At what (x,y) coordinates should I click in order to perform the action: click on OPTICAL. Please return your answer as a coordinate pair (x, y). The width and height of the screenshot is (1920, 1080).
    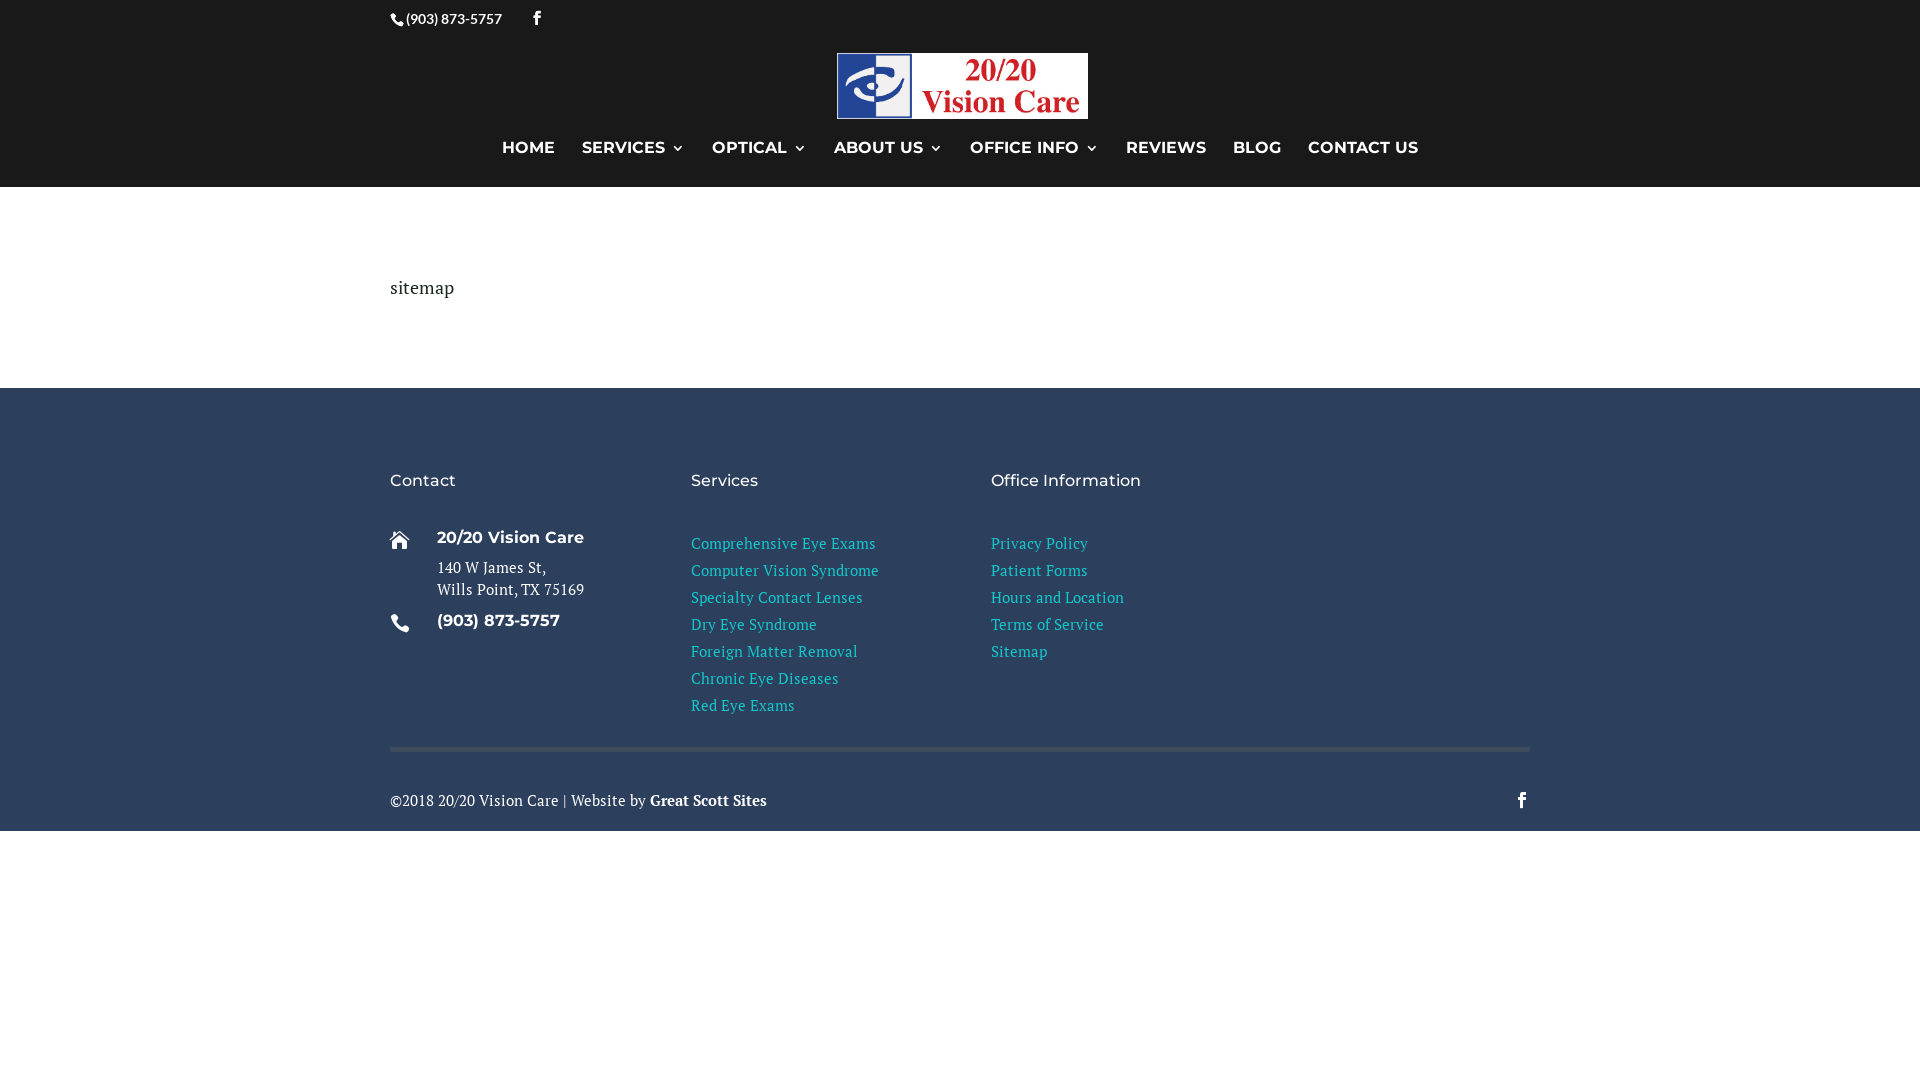
    Looking at the image, I should click on (760, 164).